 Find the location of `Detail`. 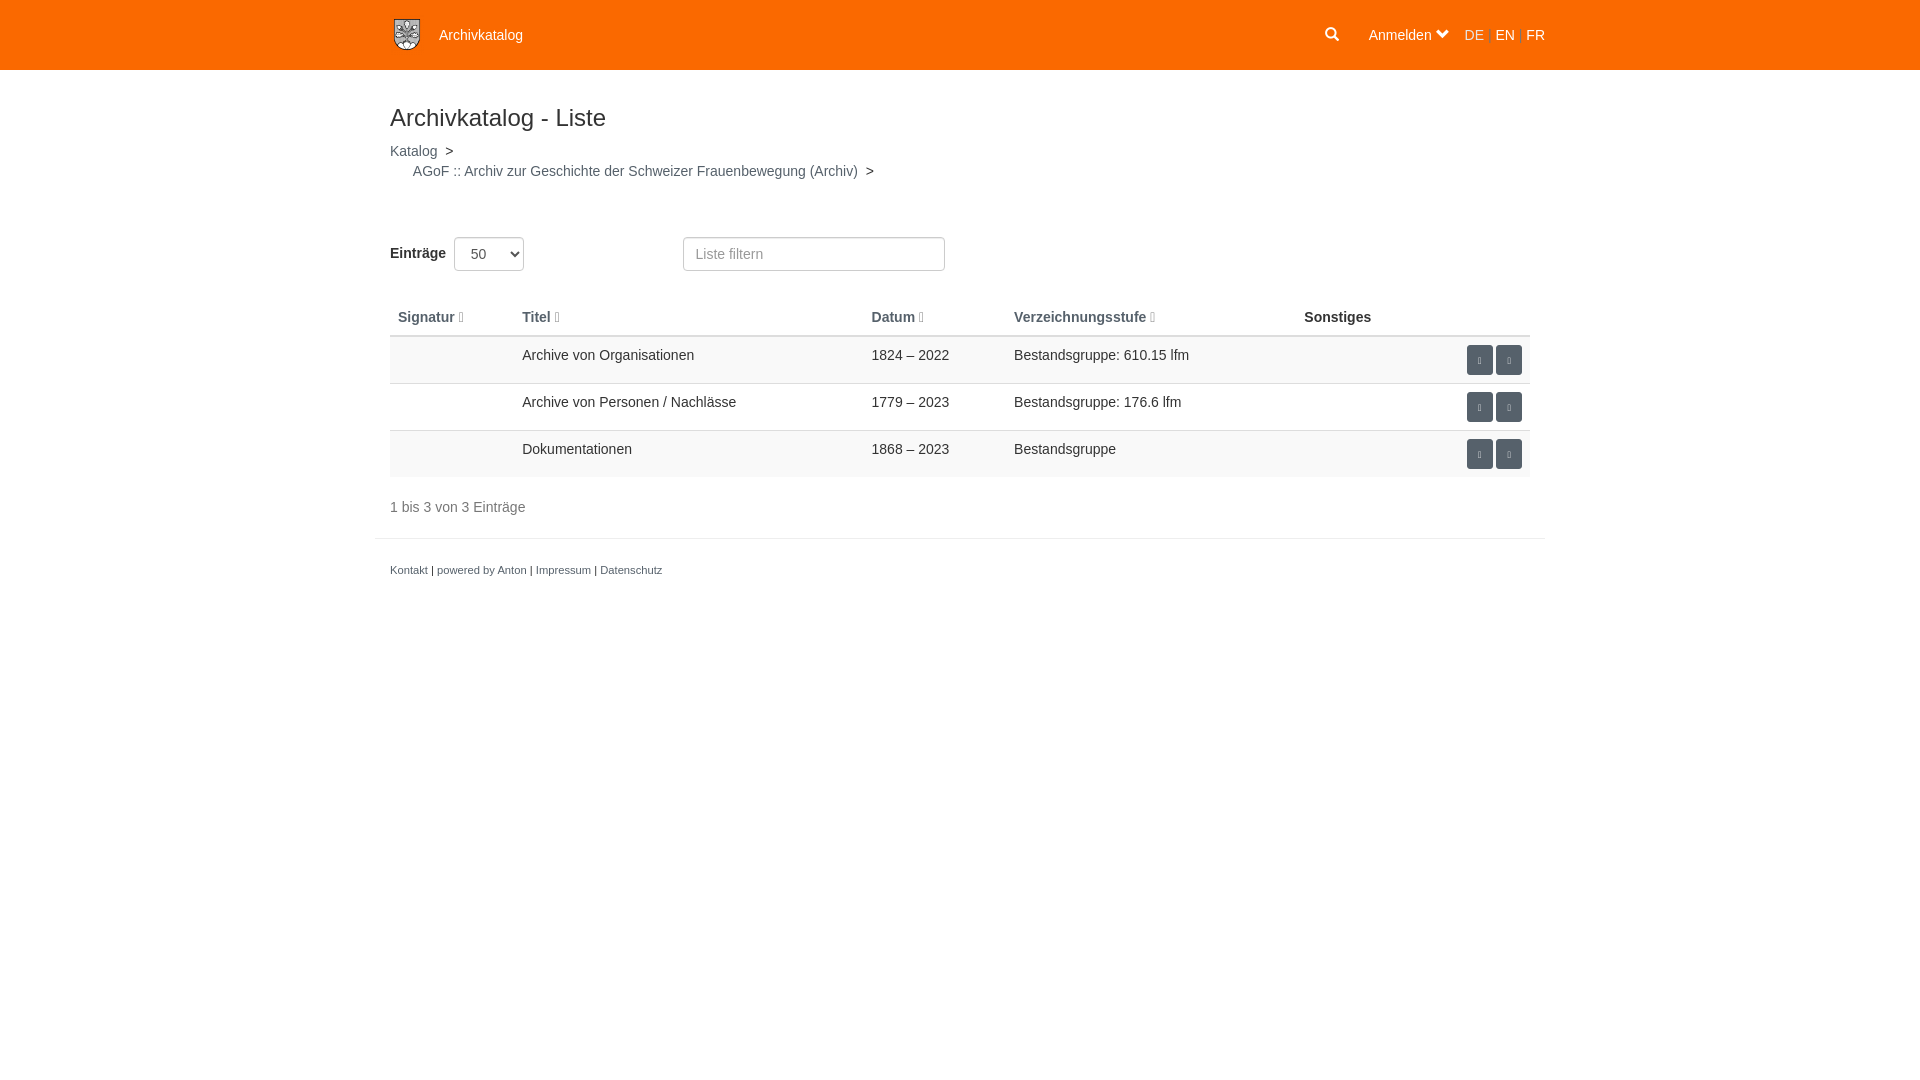

Detail is located at coordinates (1509, 407).